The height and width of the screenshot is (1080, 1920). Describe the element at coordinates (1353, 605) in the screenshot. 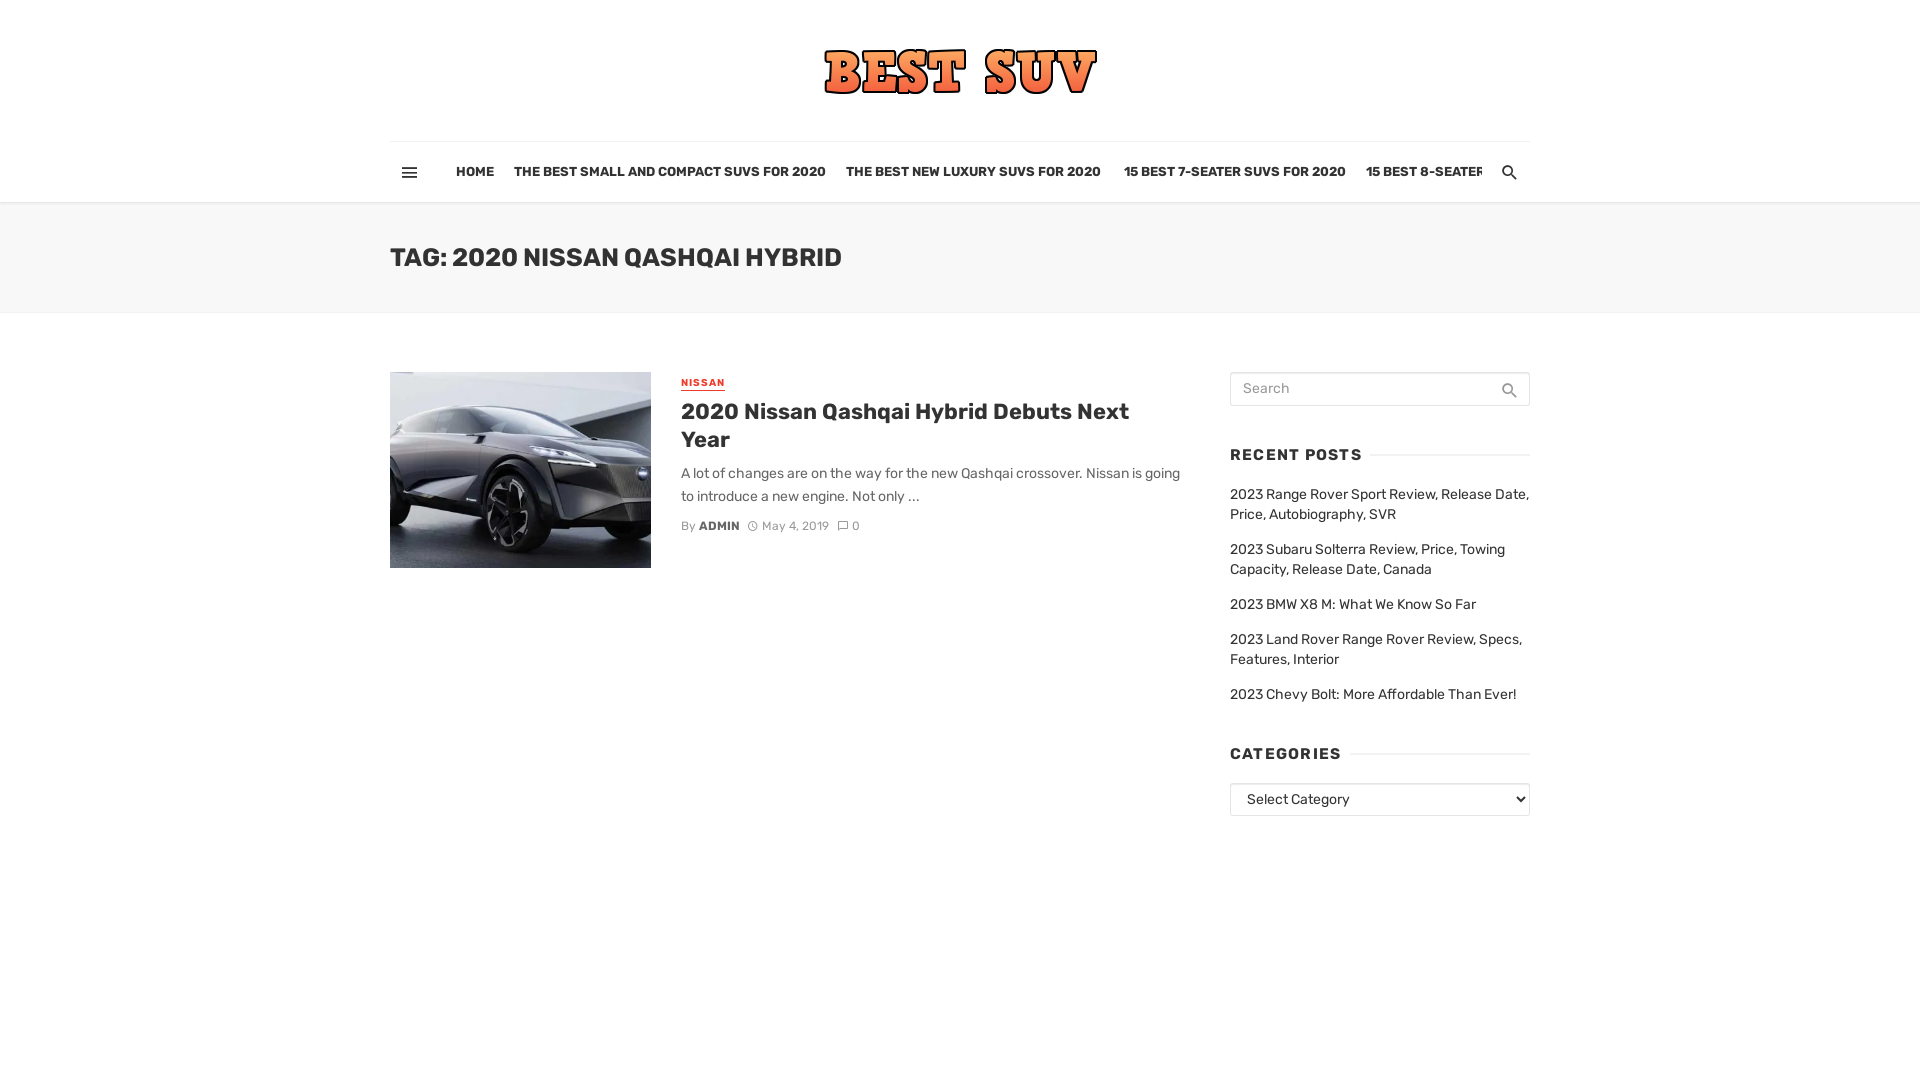

I see `2023 BMW X8 M: What We Know So Far` at that location.